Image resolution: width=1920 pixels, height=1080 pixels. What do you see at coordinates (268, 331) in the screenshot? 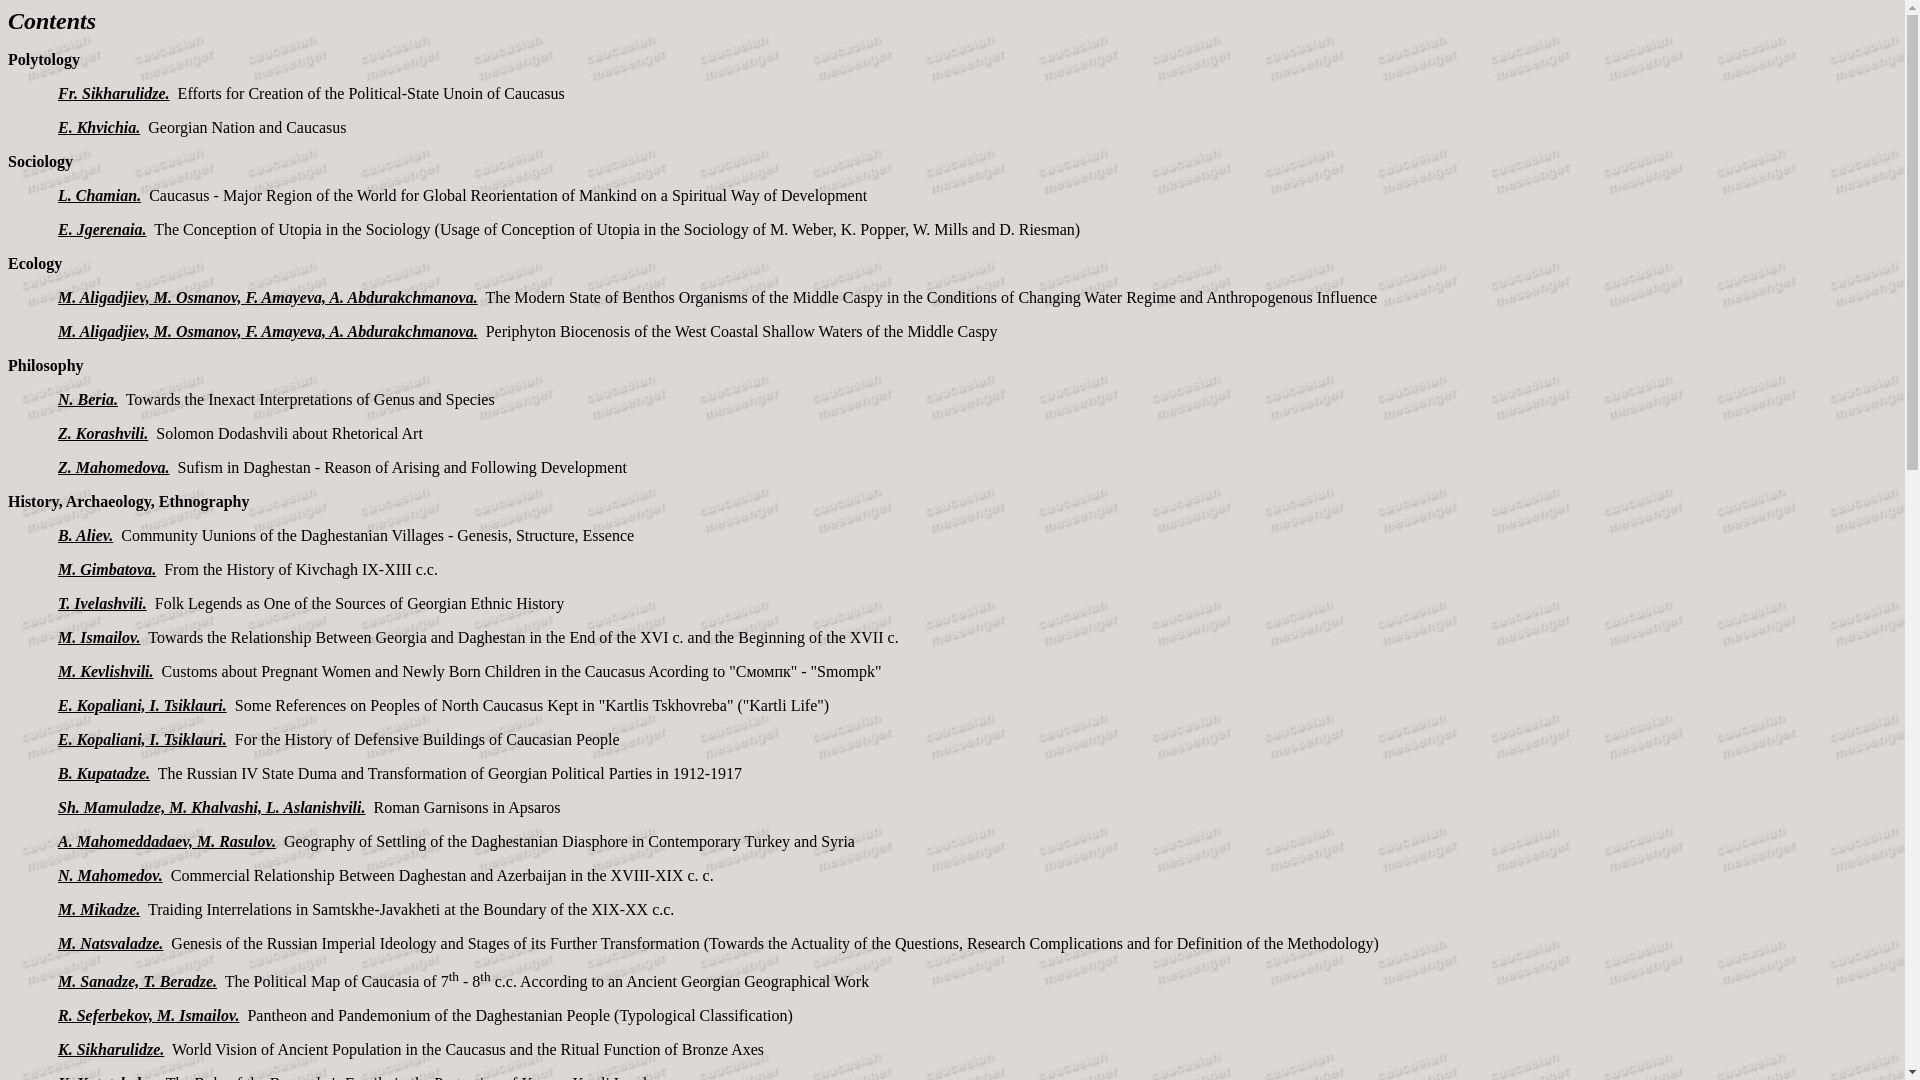
I see `M. Aligadjiev, M. Osmanov, F. Amayeva, A. Abdurakchmanova.` at bounding box center [268, 331].